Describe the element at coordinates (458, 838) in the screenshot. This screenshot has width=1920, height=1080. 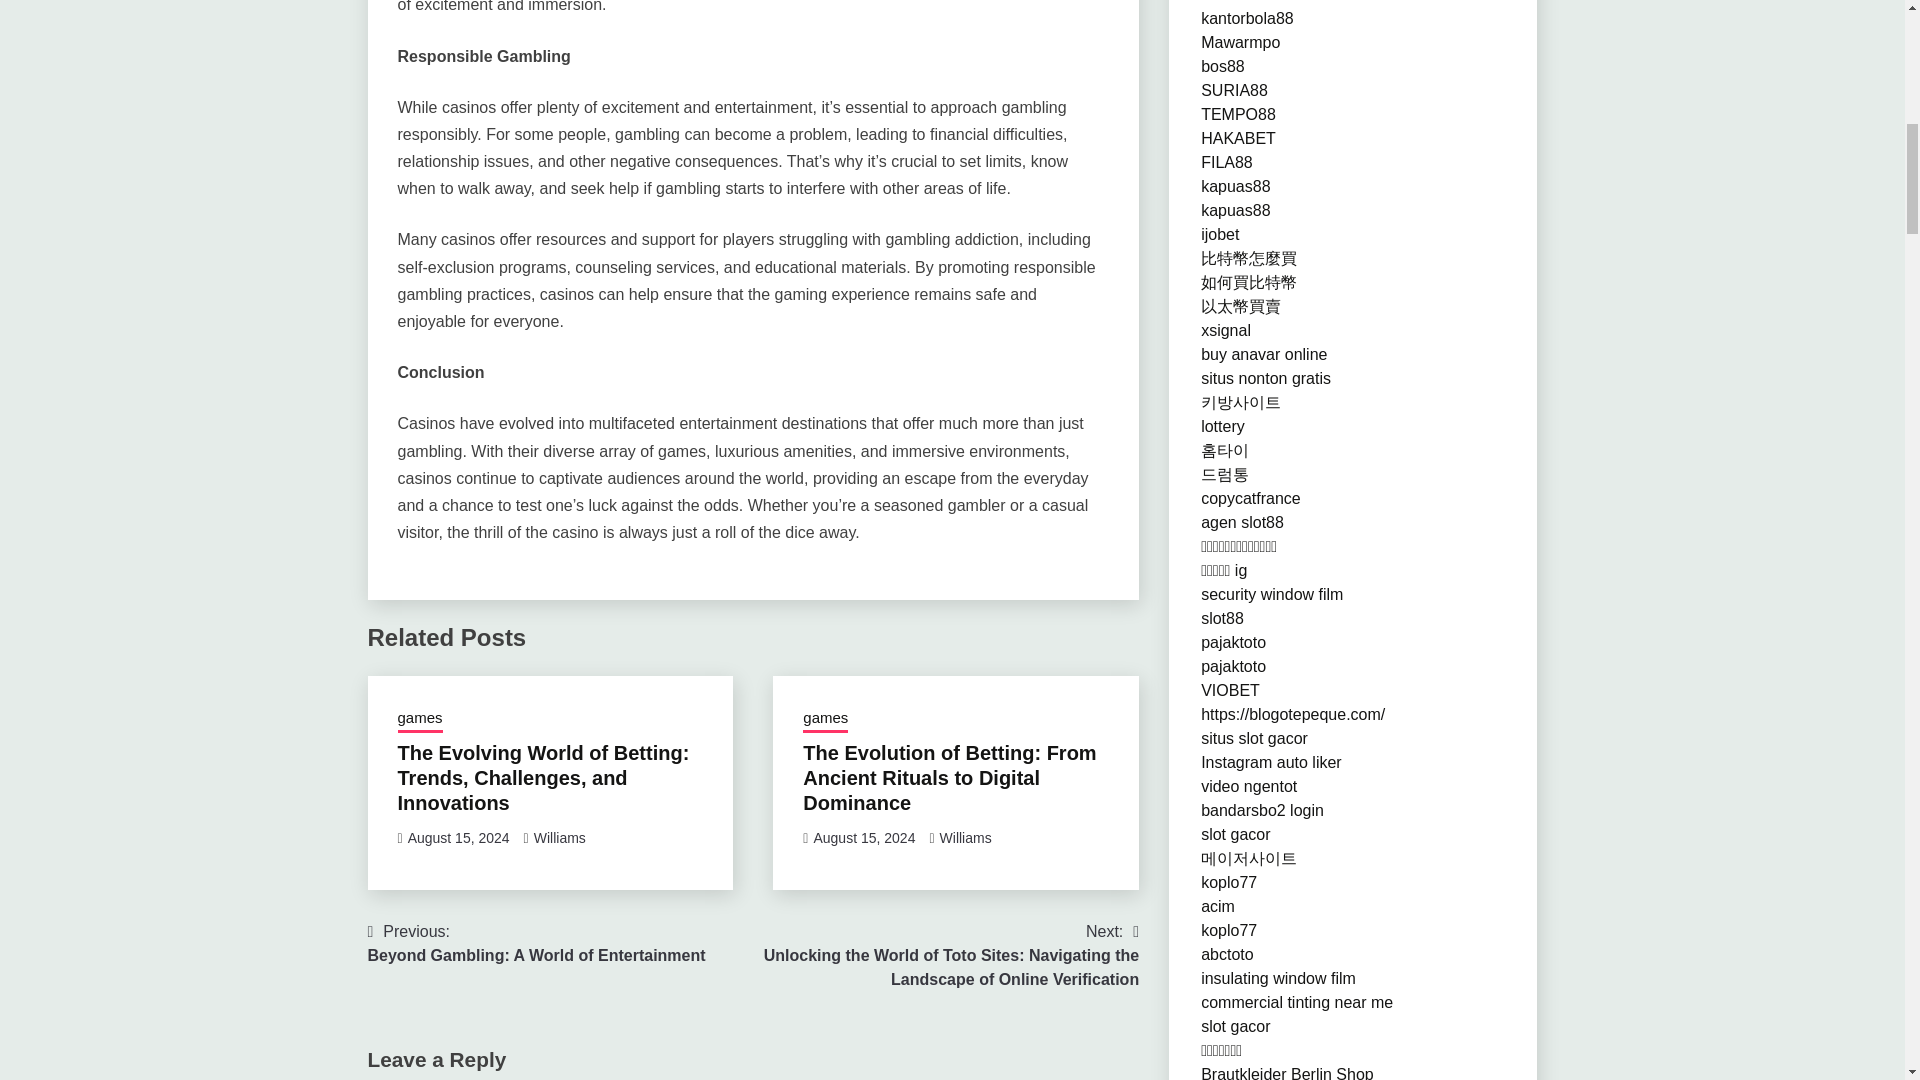
I see `August 15, 2024` at that location.